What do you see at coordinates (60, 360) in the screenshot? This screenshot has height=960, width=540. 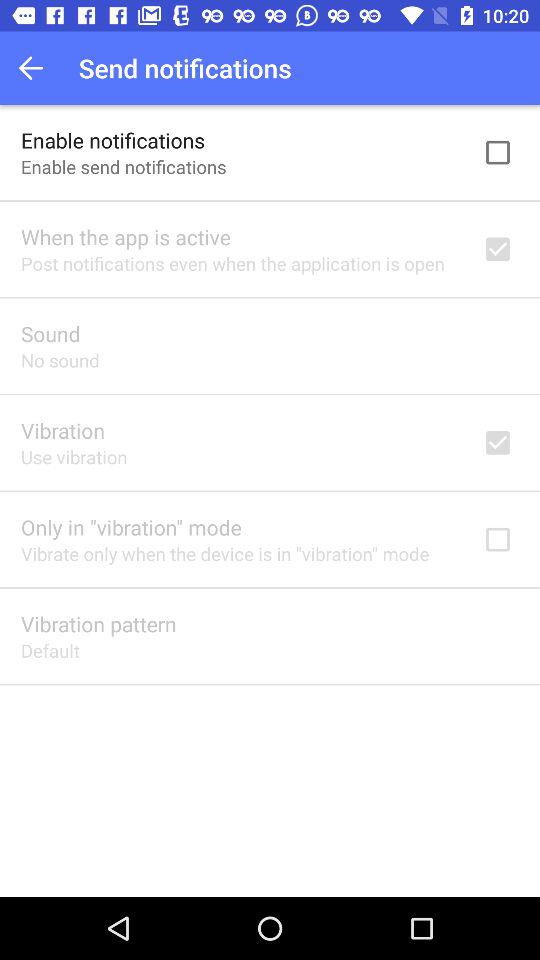 I see `click app below sound icon` at bounding box center [60, 360].